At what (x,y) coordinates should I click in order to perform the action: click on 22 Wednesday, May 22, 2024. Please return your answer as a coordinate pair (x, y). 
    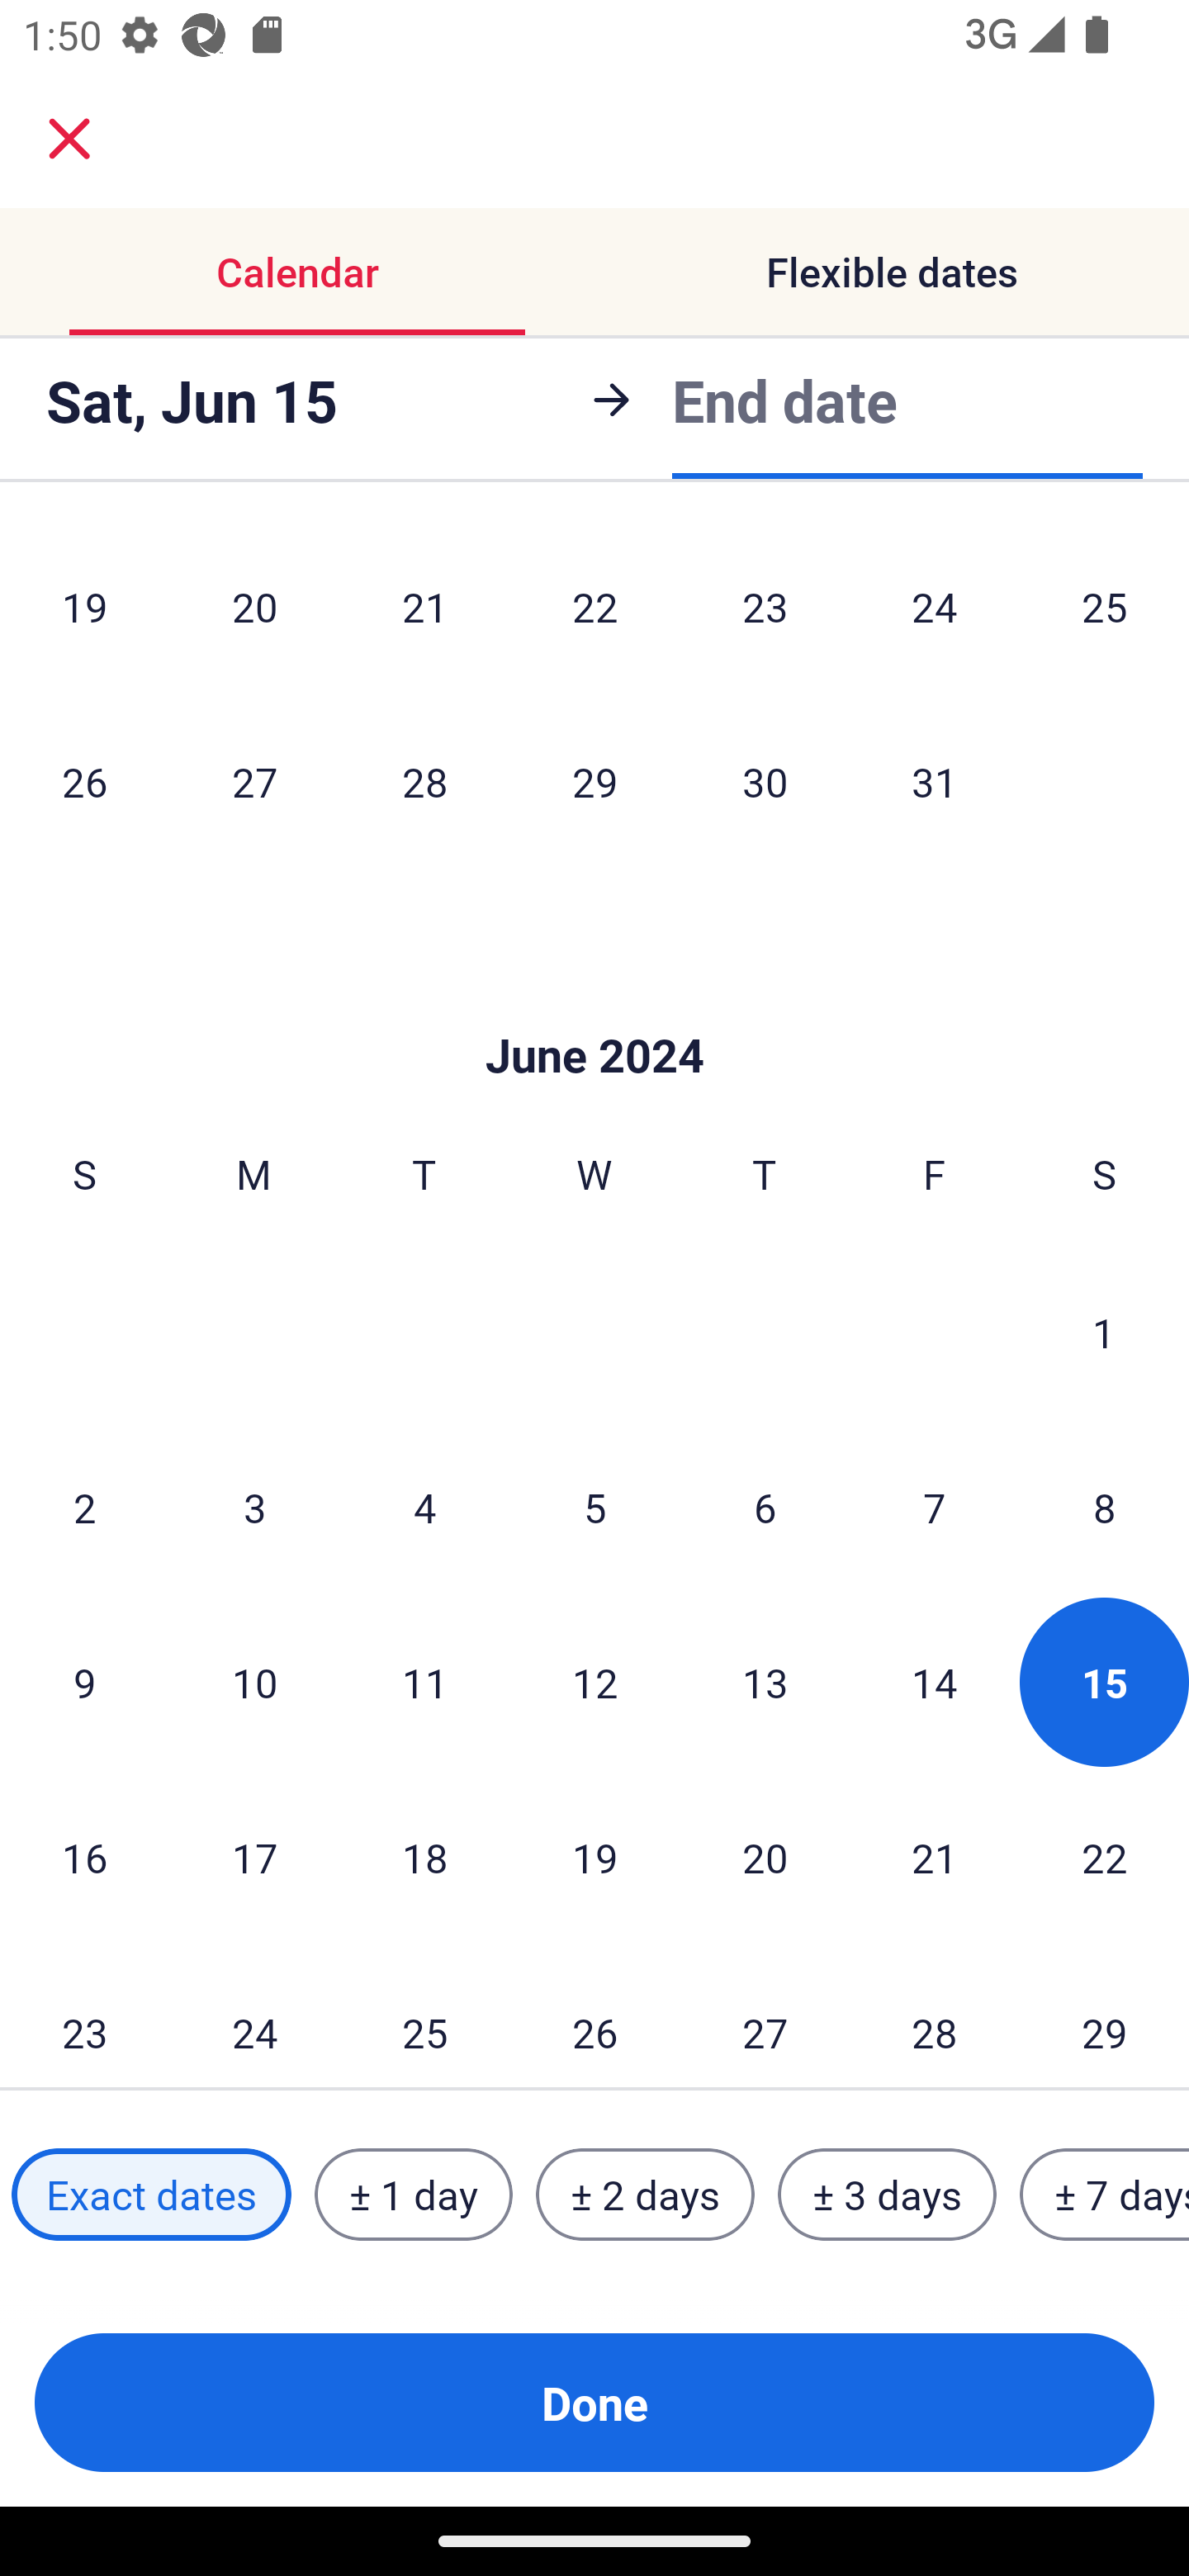
    Looking at the image, I should click on (594, 609).